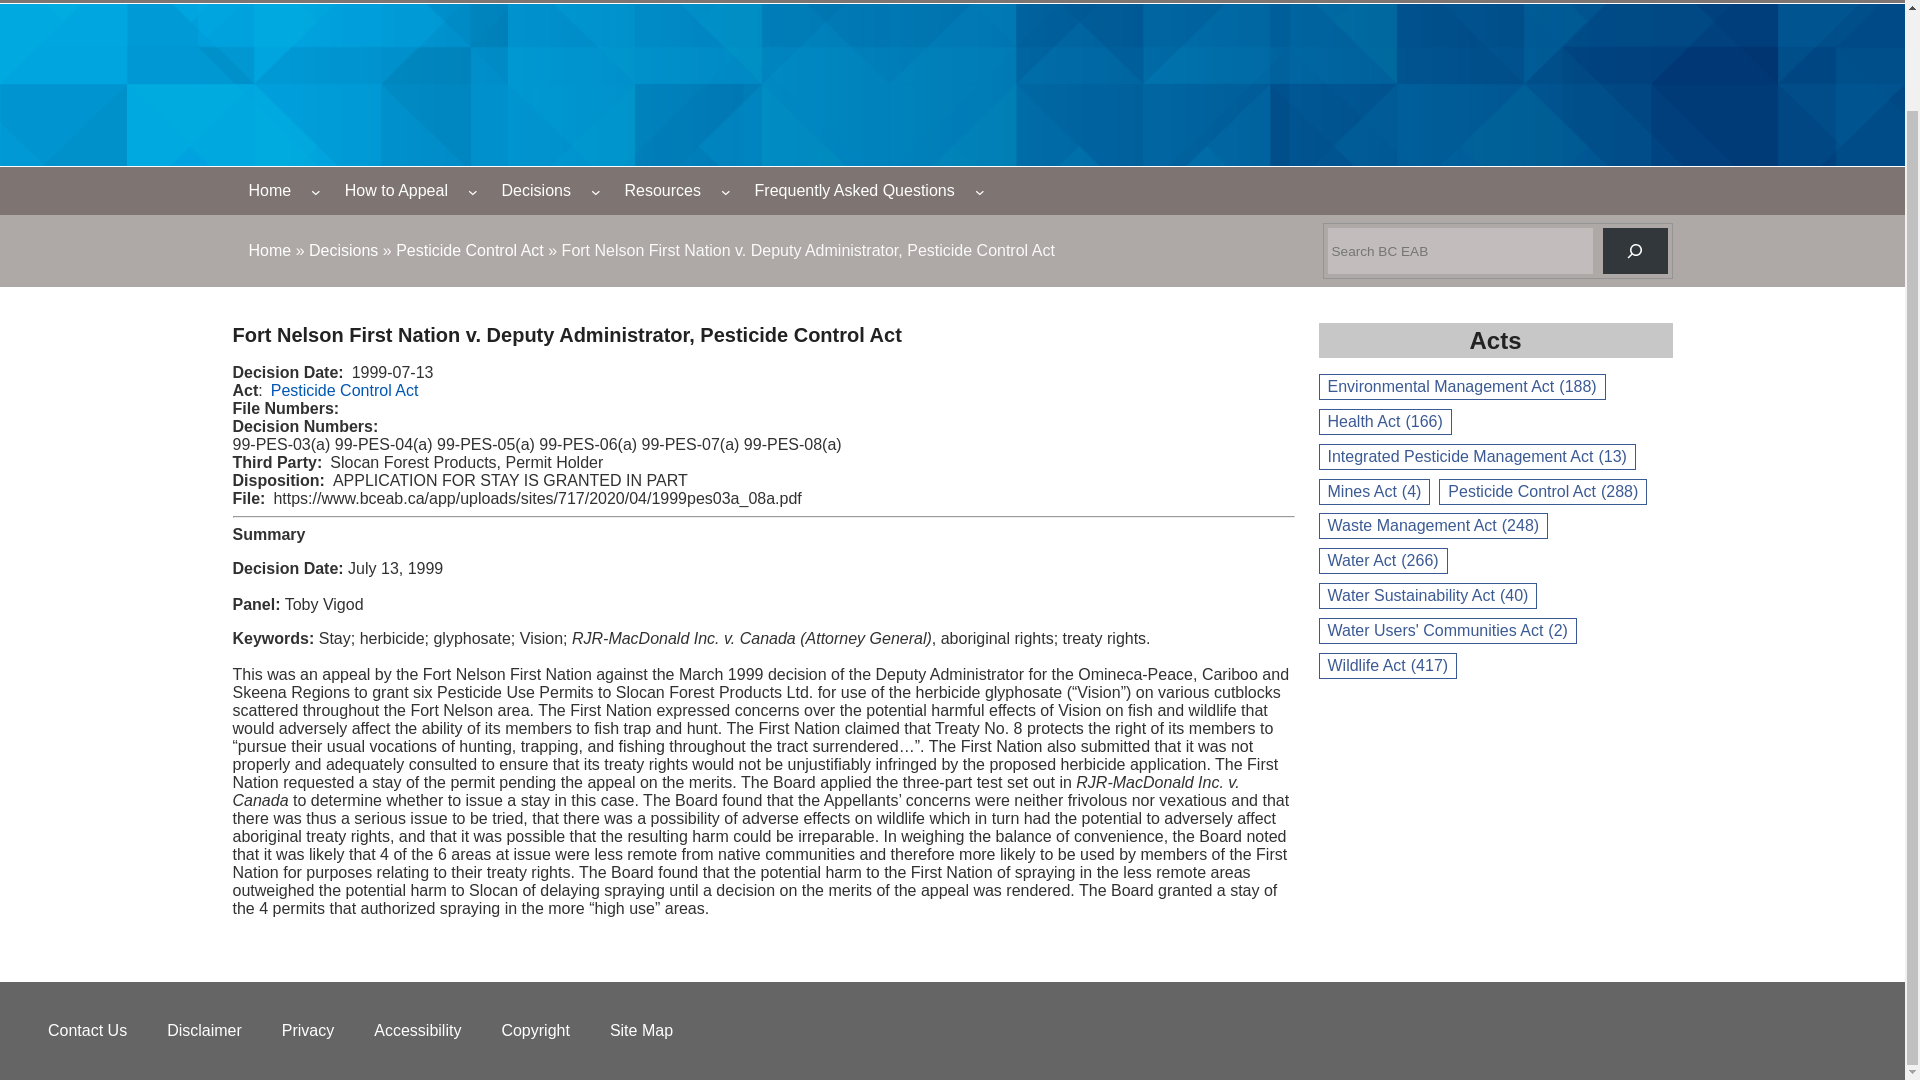  What do you see at coordinates (269, 250) in the screenshot?
I see `Home` at bounding box center [269, 250].